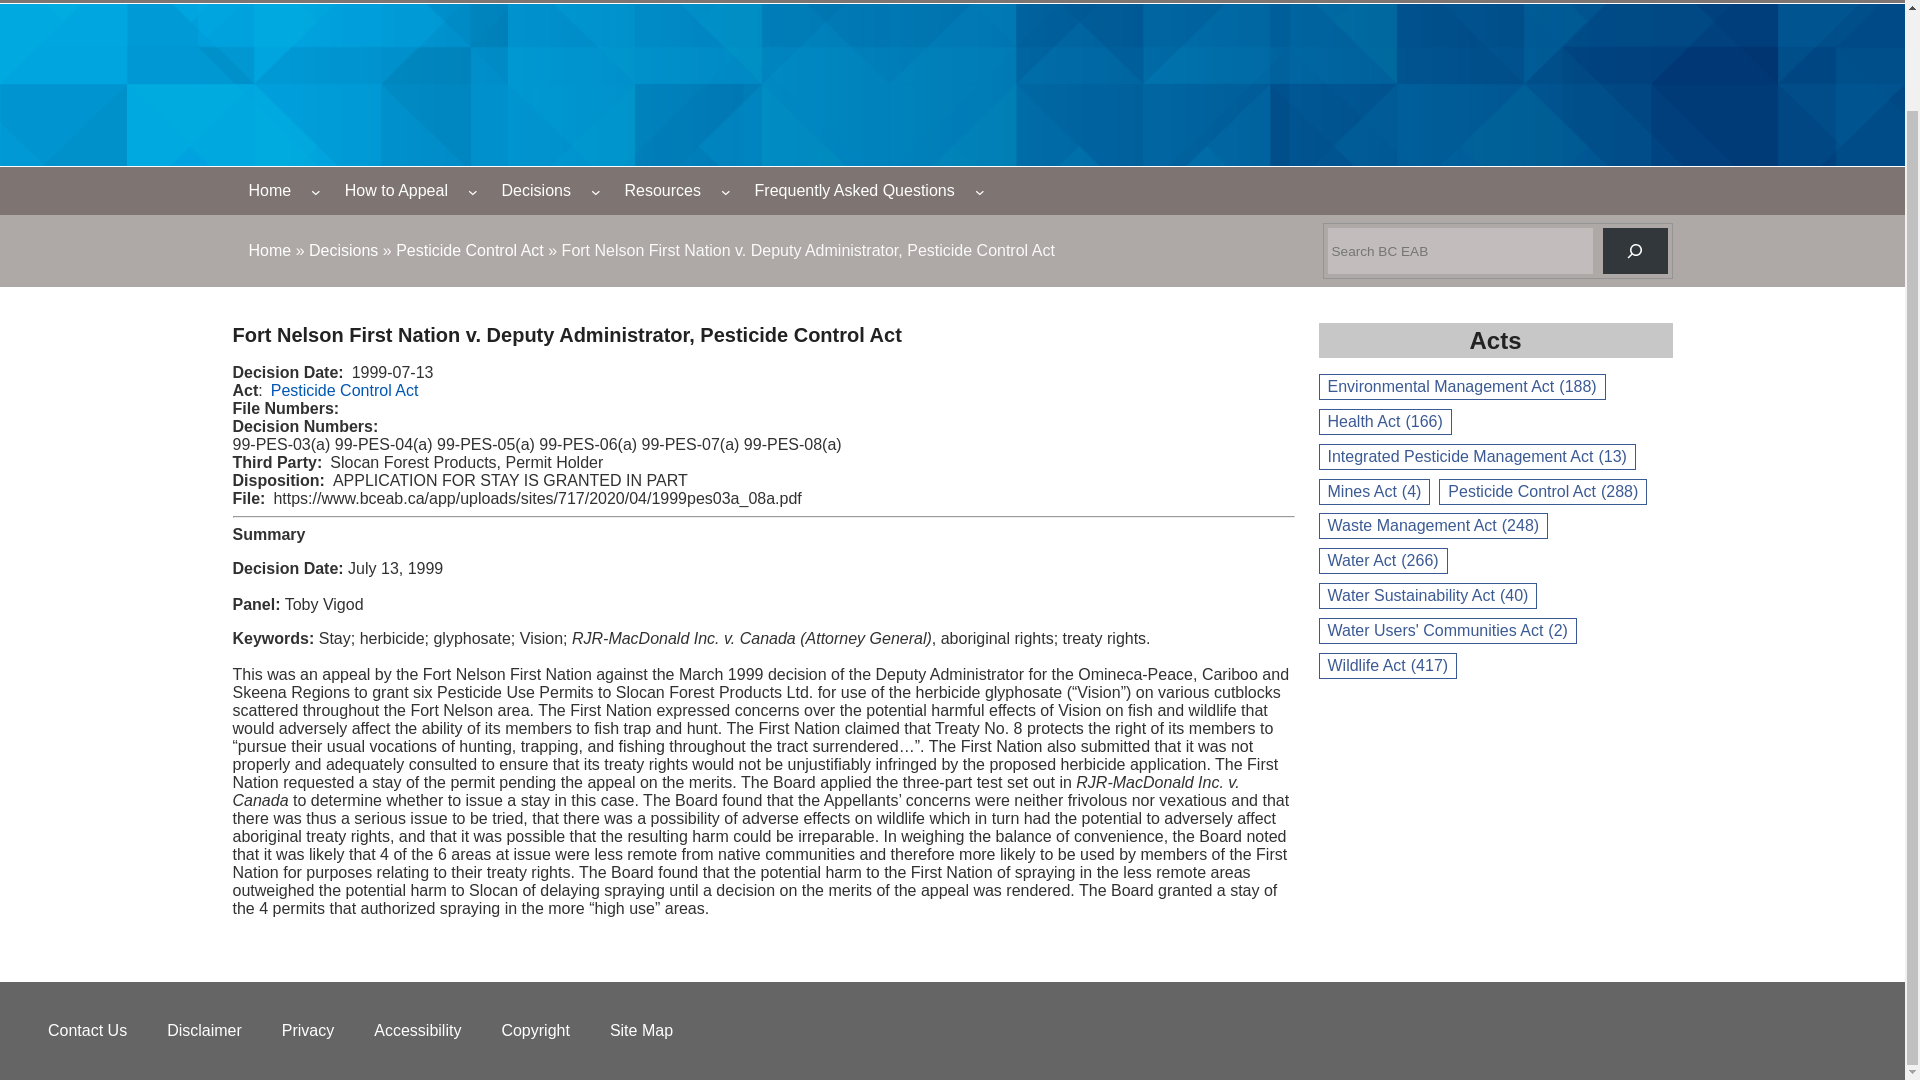  What do you see at coordinates (269, 250) in the screenshot?
I see `Home` at bounding box center [269, 250].